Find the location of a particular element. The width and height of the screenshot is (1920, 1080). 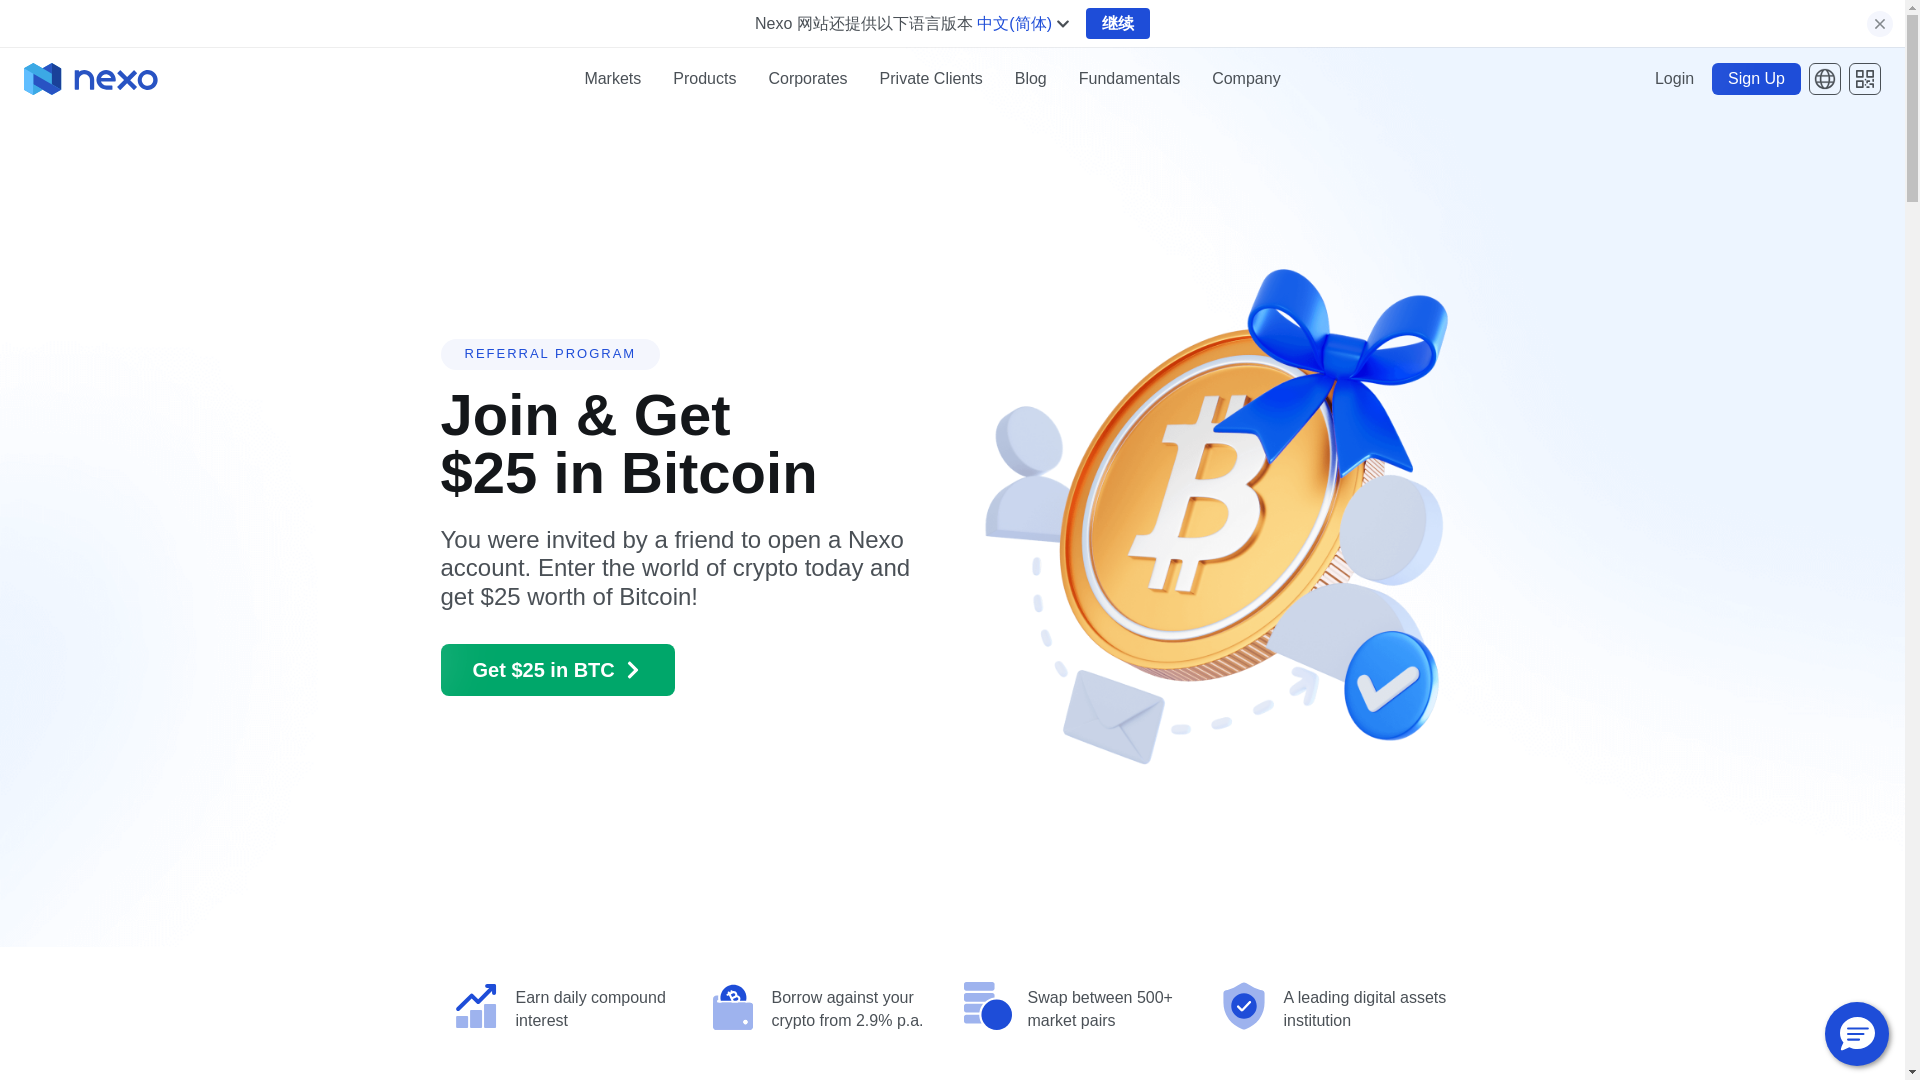

Corporates is located at coordinates (807, 79).